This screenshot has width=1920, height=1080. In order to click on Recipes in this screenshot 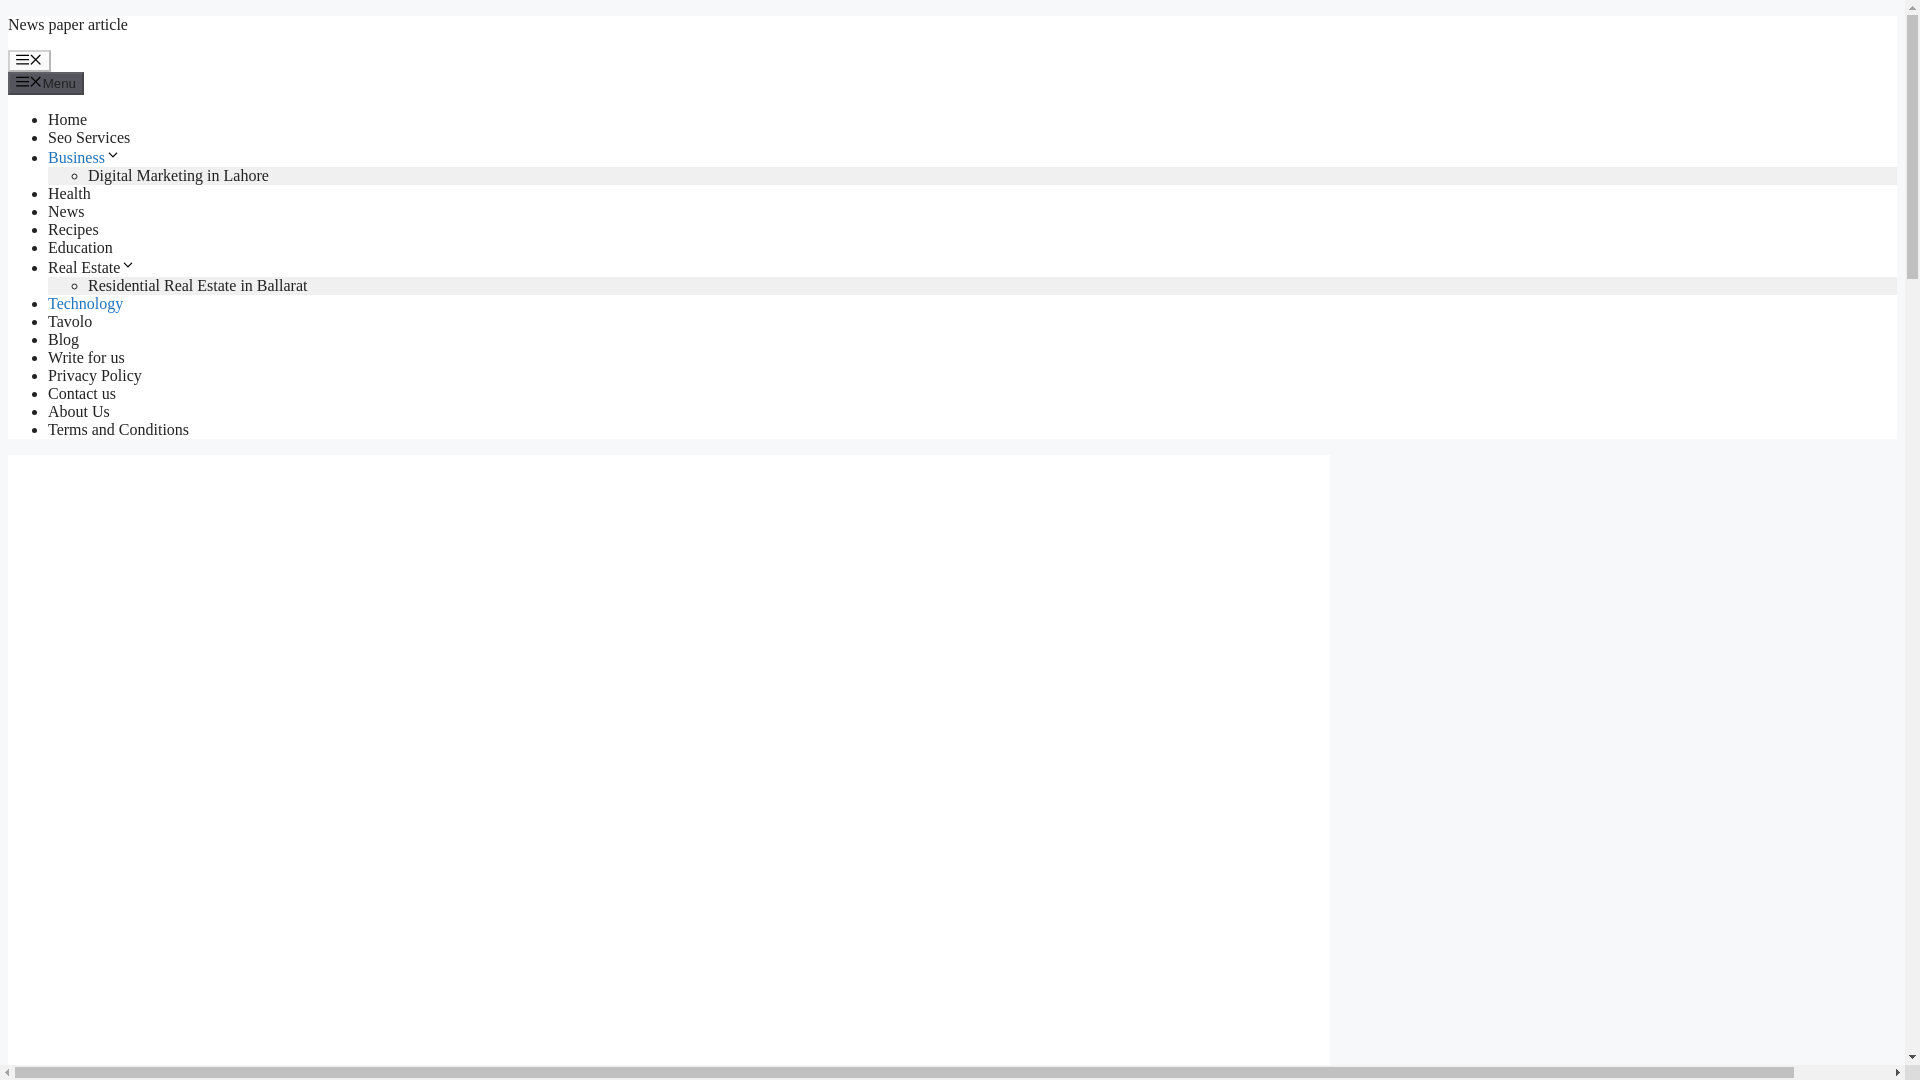, I will do `click(74, 229)`.